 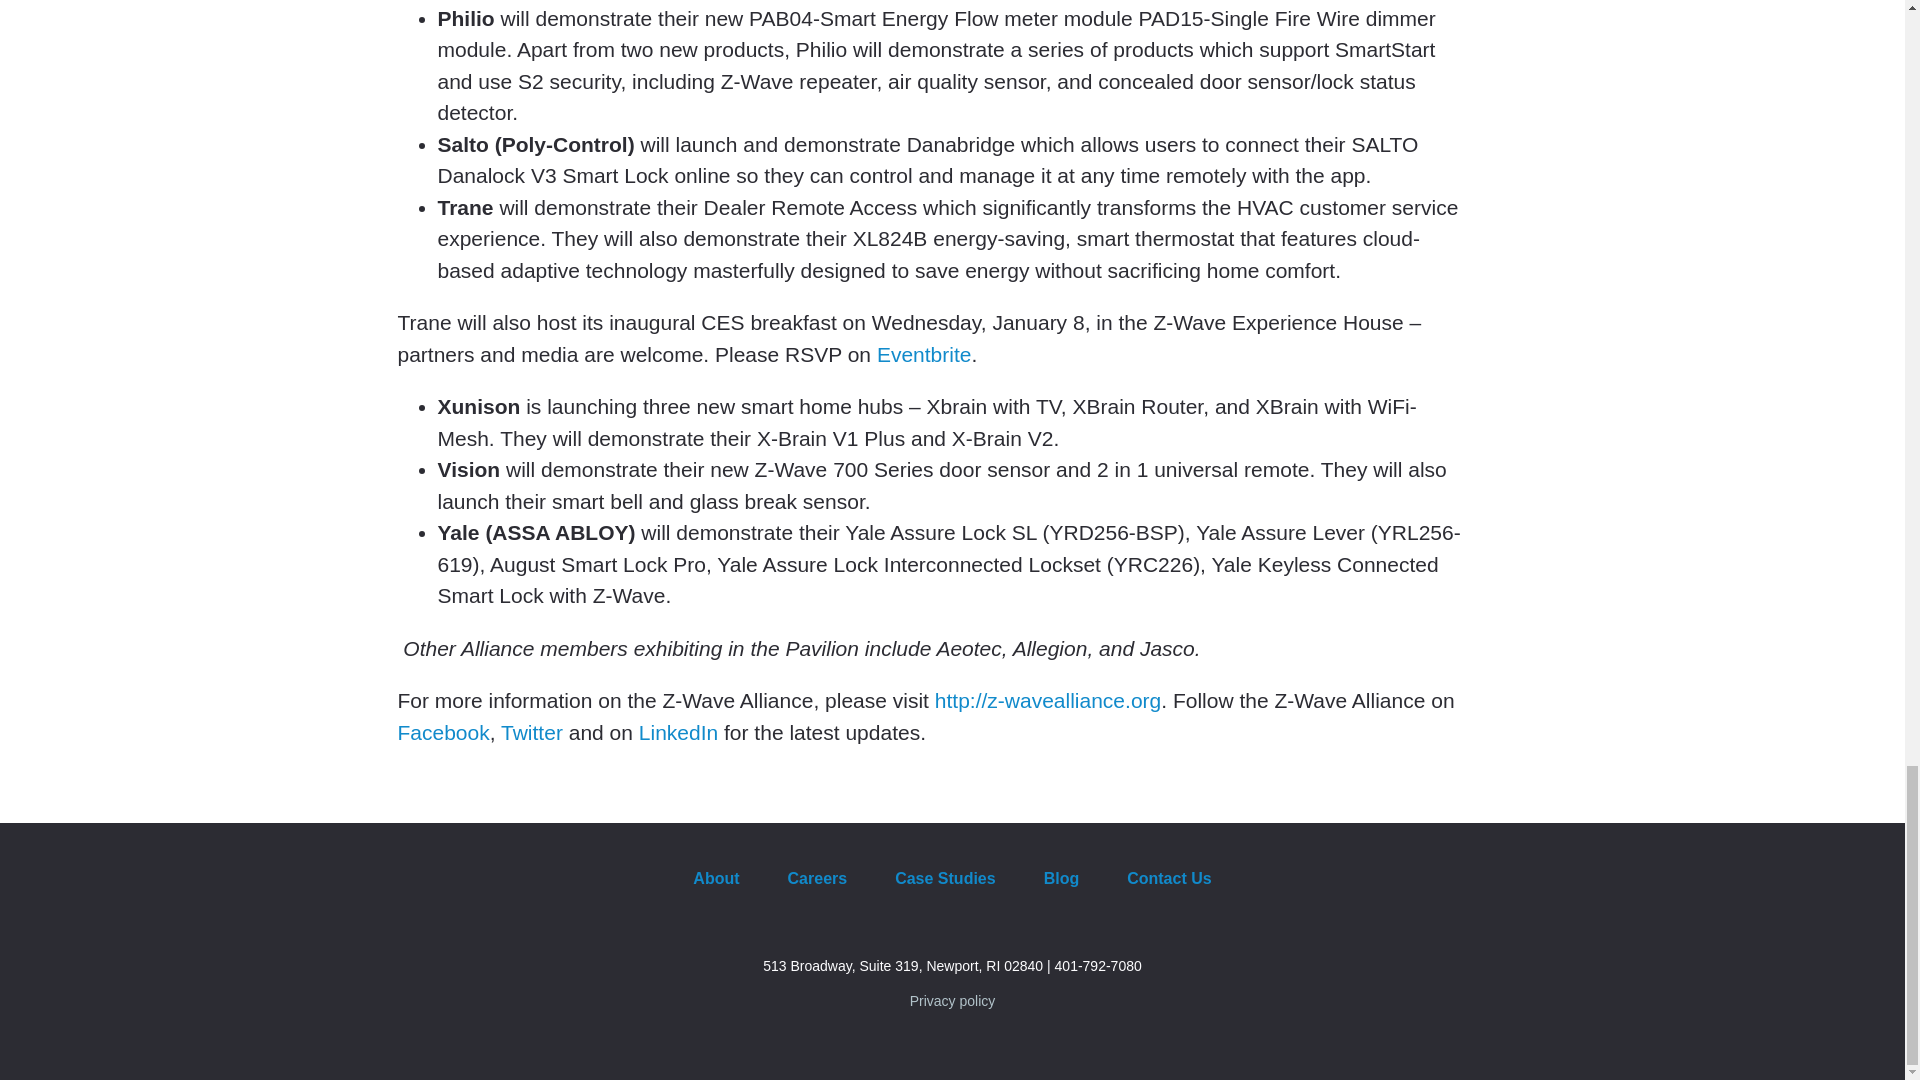 I want to click on Blog, so click(x=1062, y=878).